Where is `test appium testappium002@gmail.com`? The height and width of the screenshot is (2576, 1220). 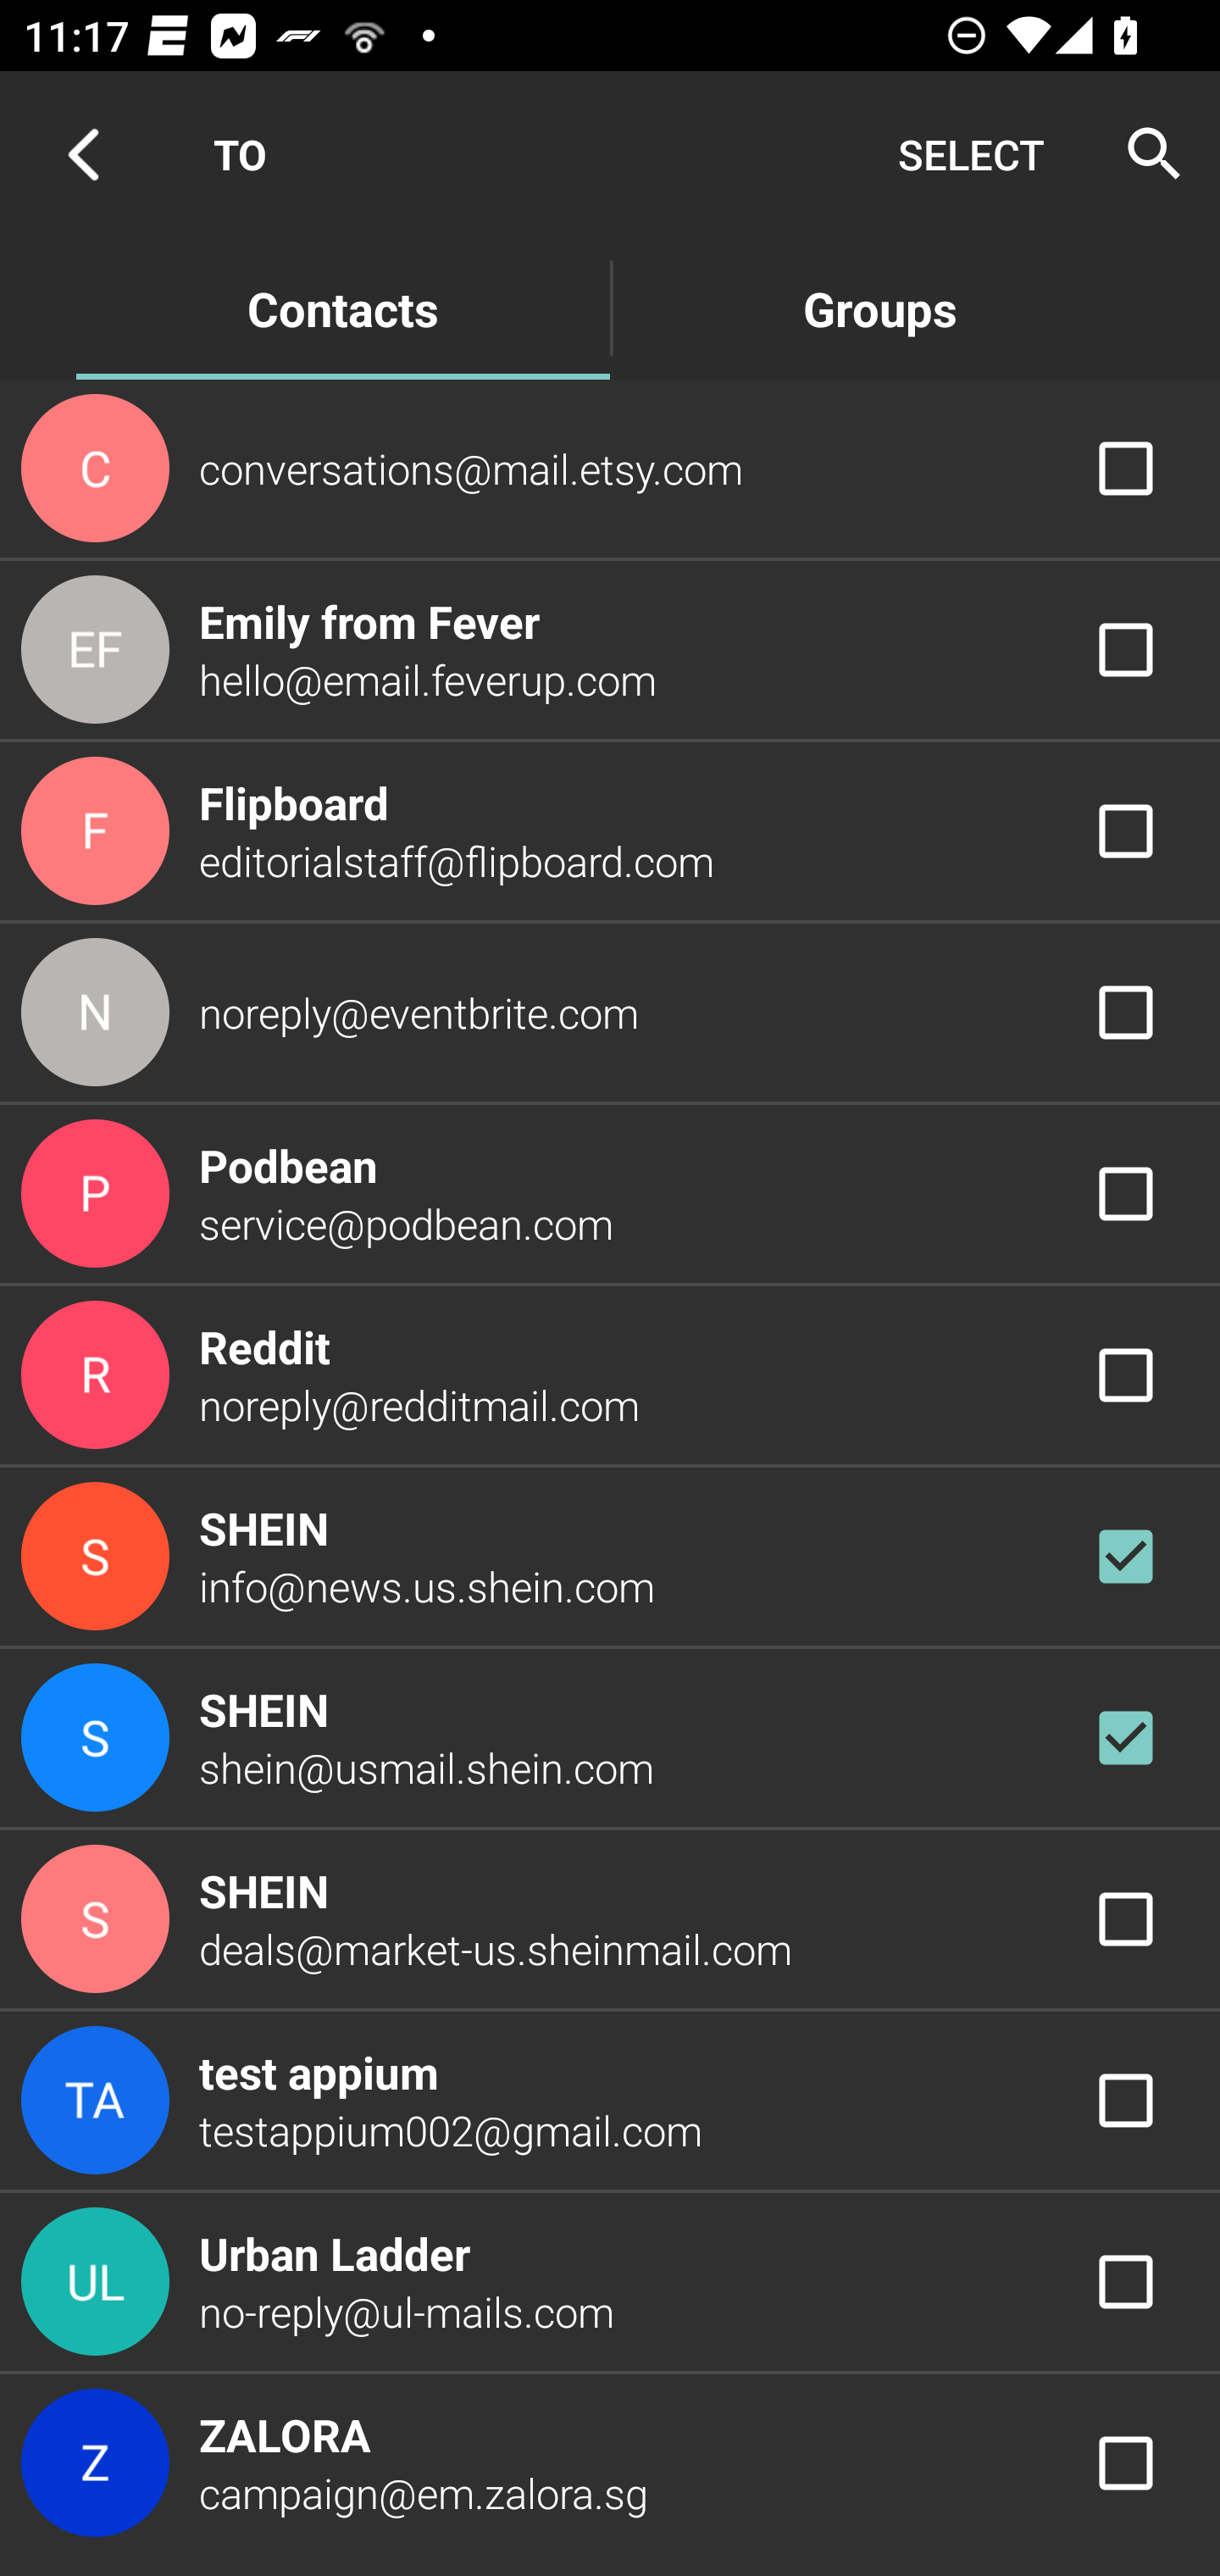 test appium testappium002@gmail.com is located at coordinates (610, 2101).